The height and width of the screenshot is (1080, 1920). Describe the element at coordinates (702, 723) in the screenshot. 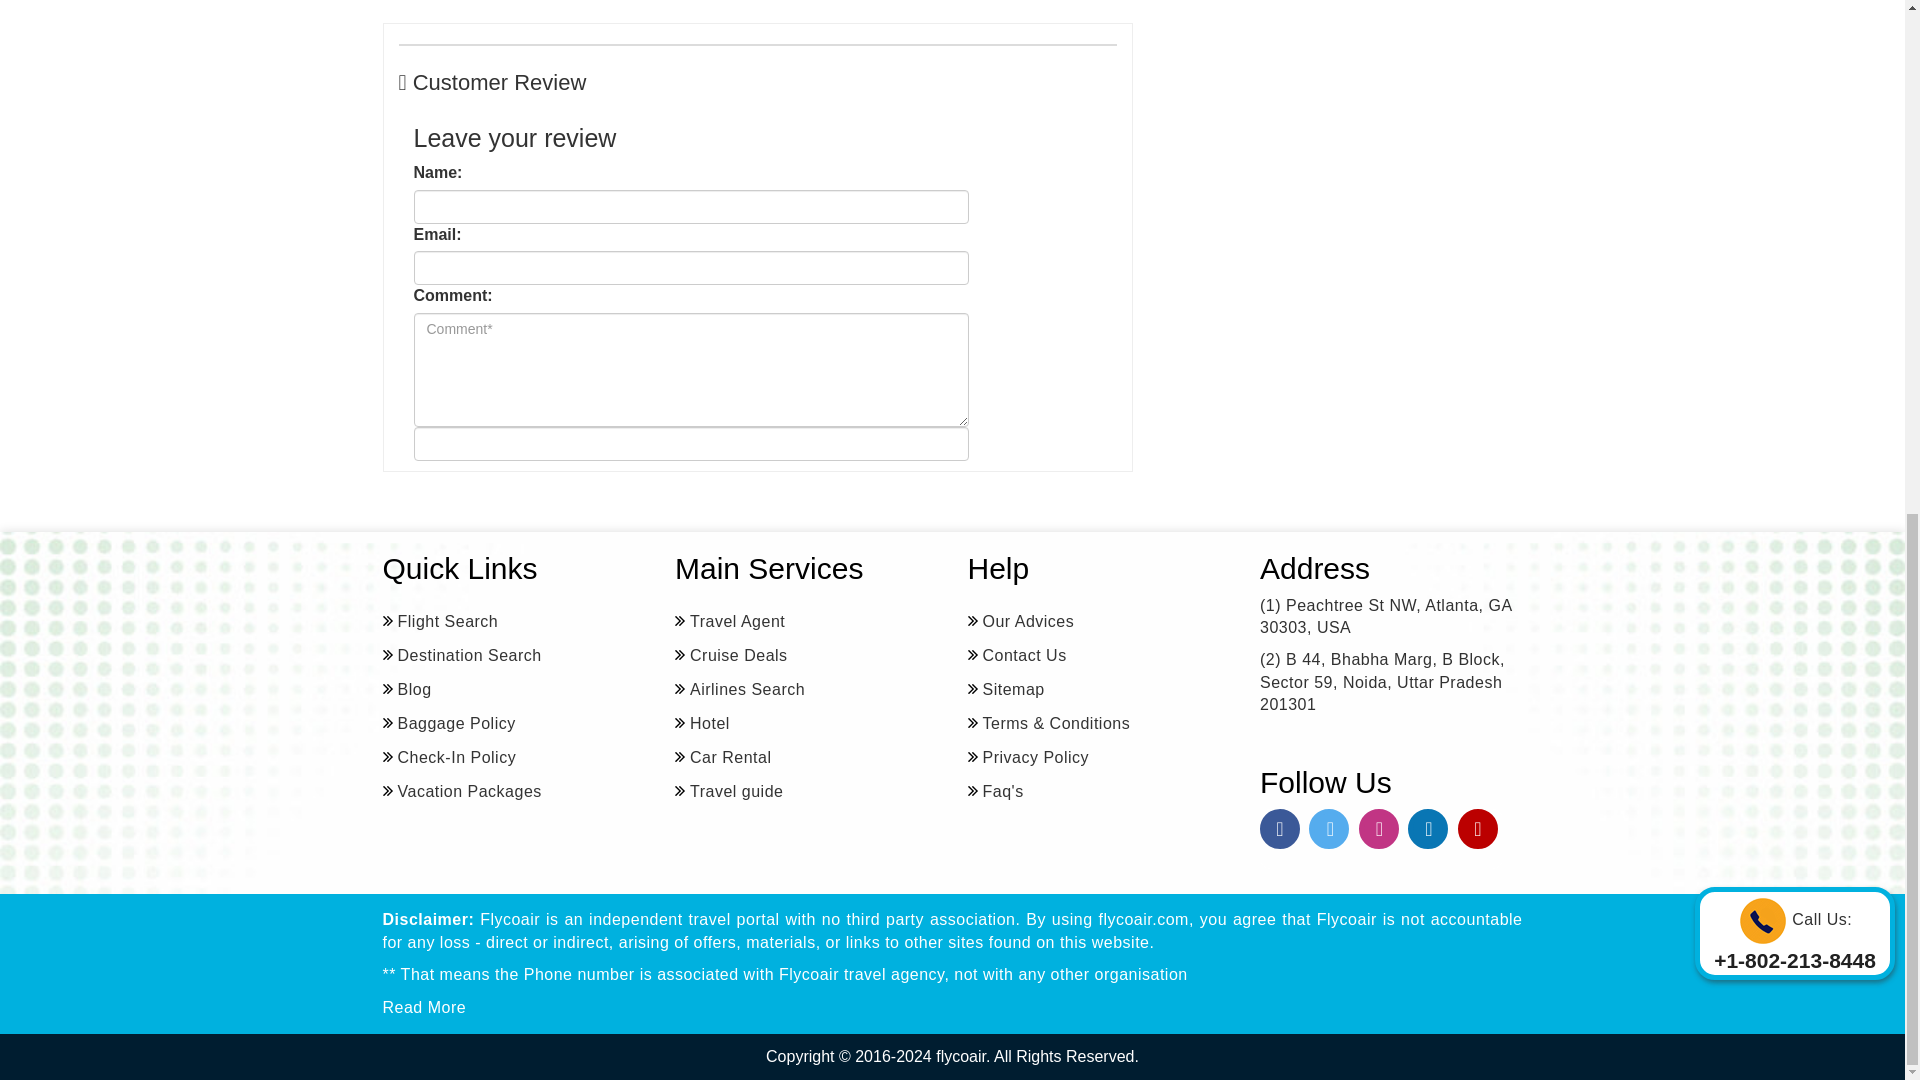

I see `Hotel` at that location.